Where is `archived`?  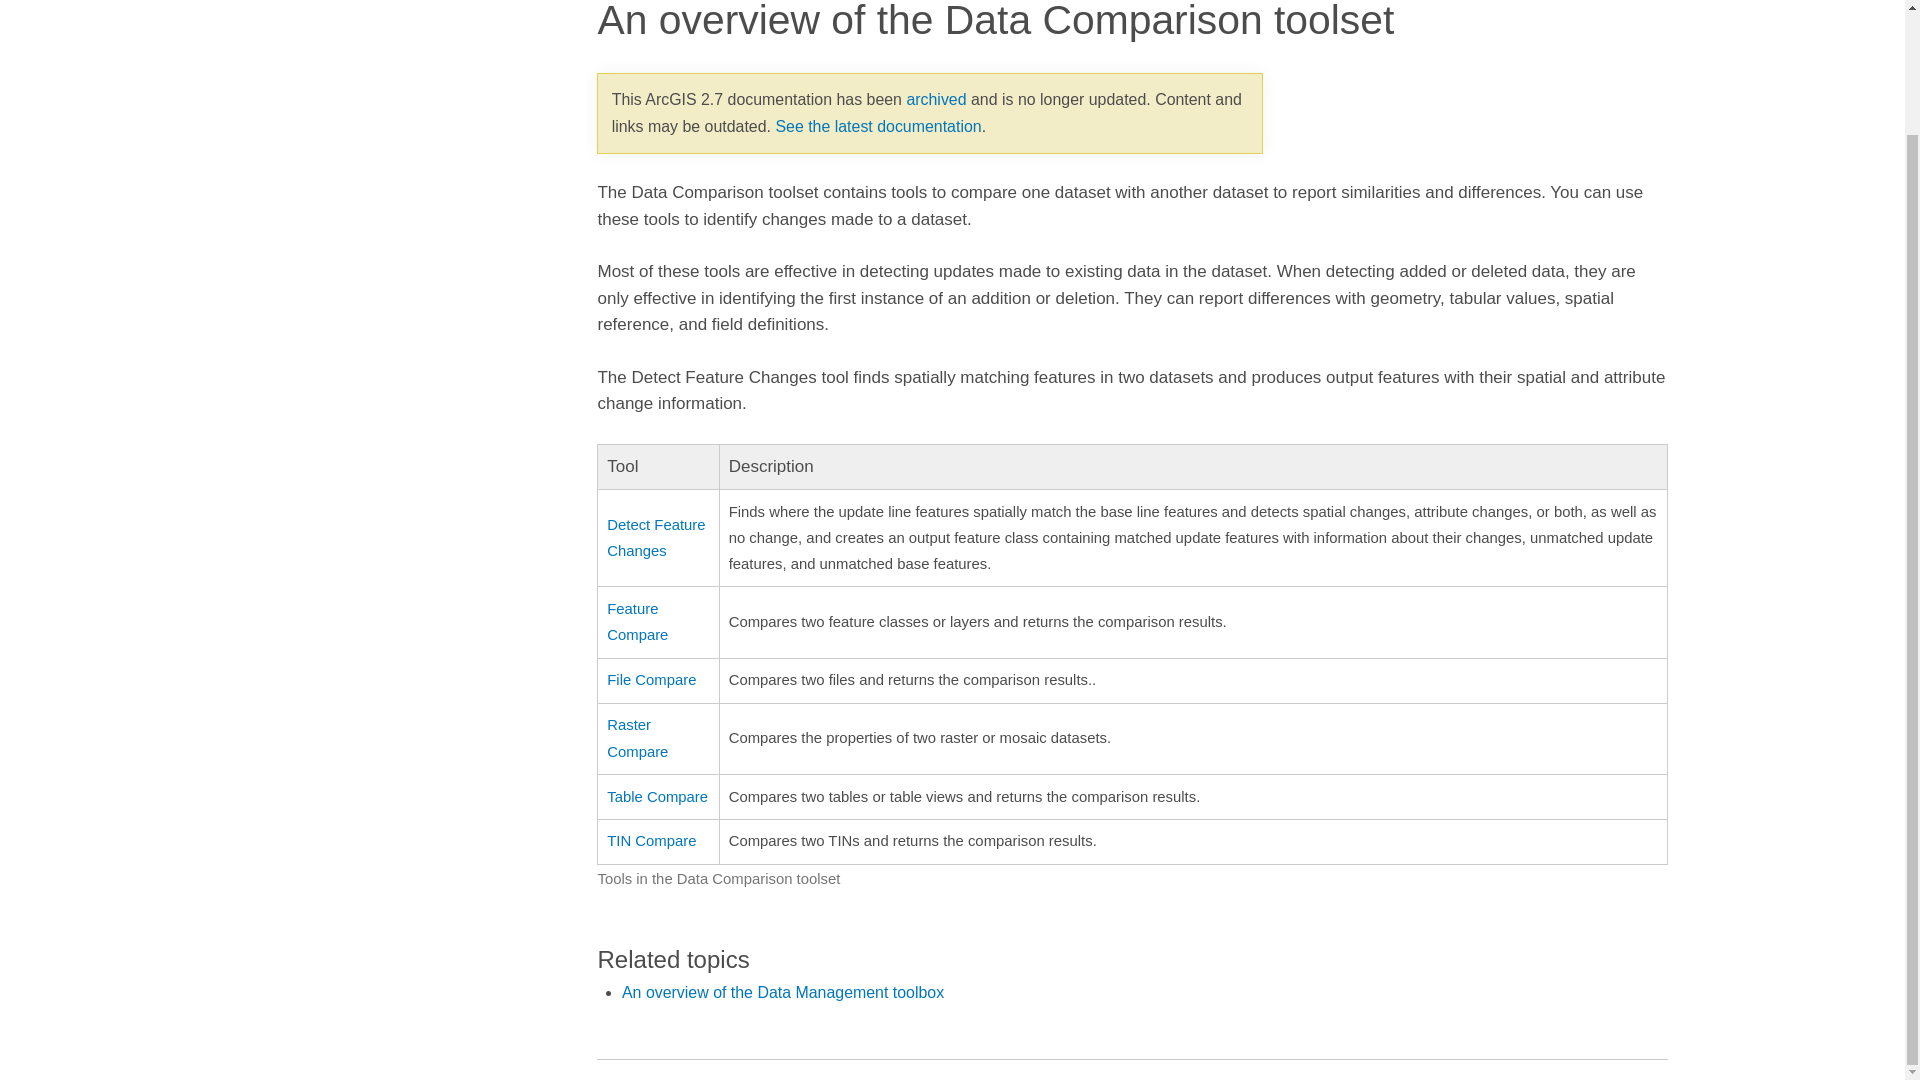 archived is located at coordinates (936, 99).